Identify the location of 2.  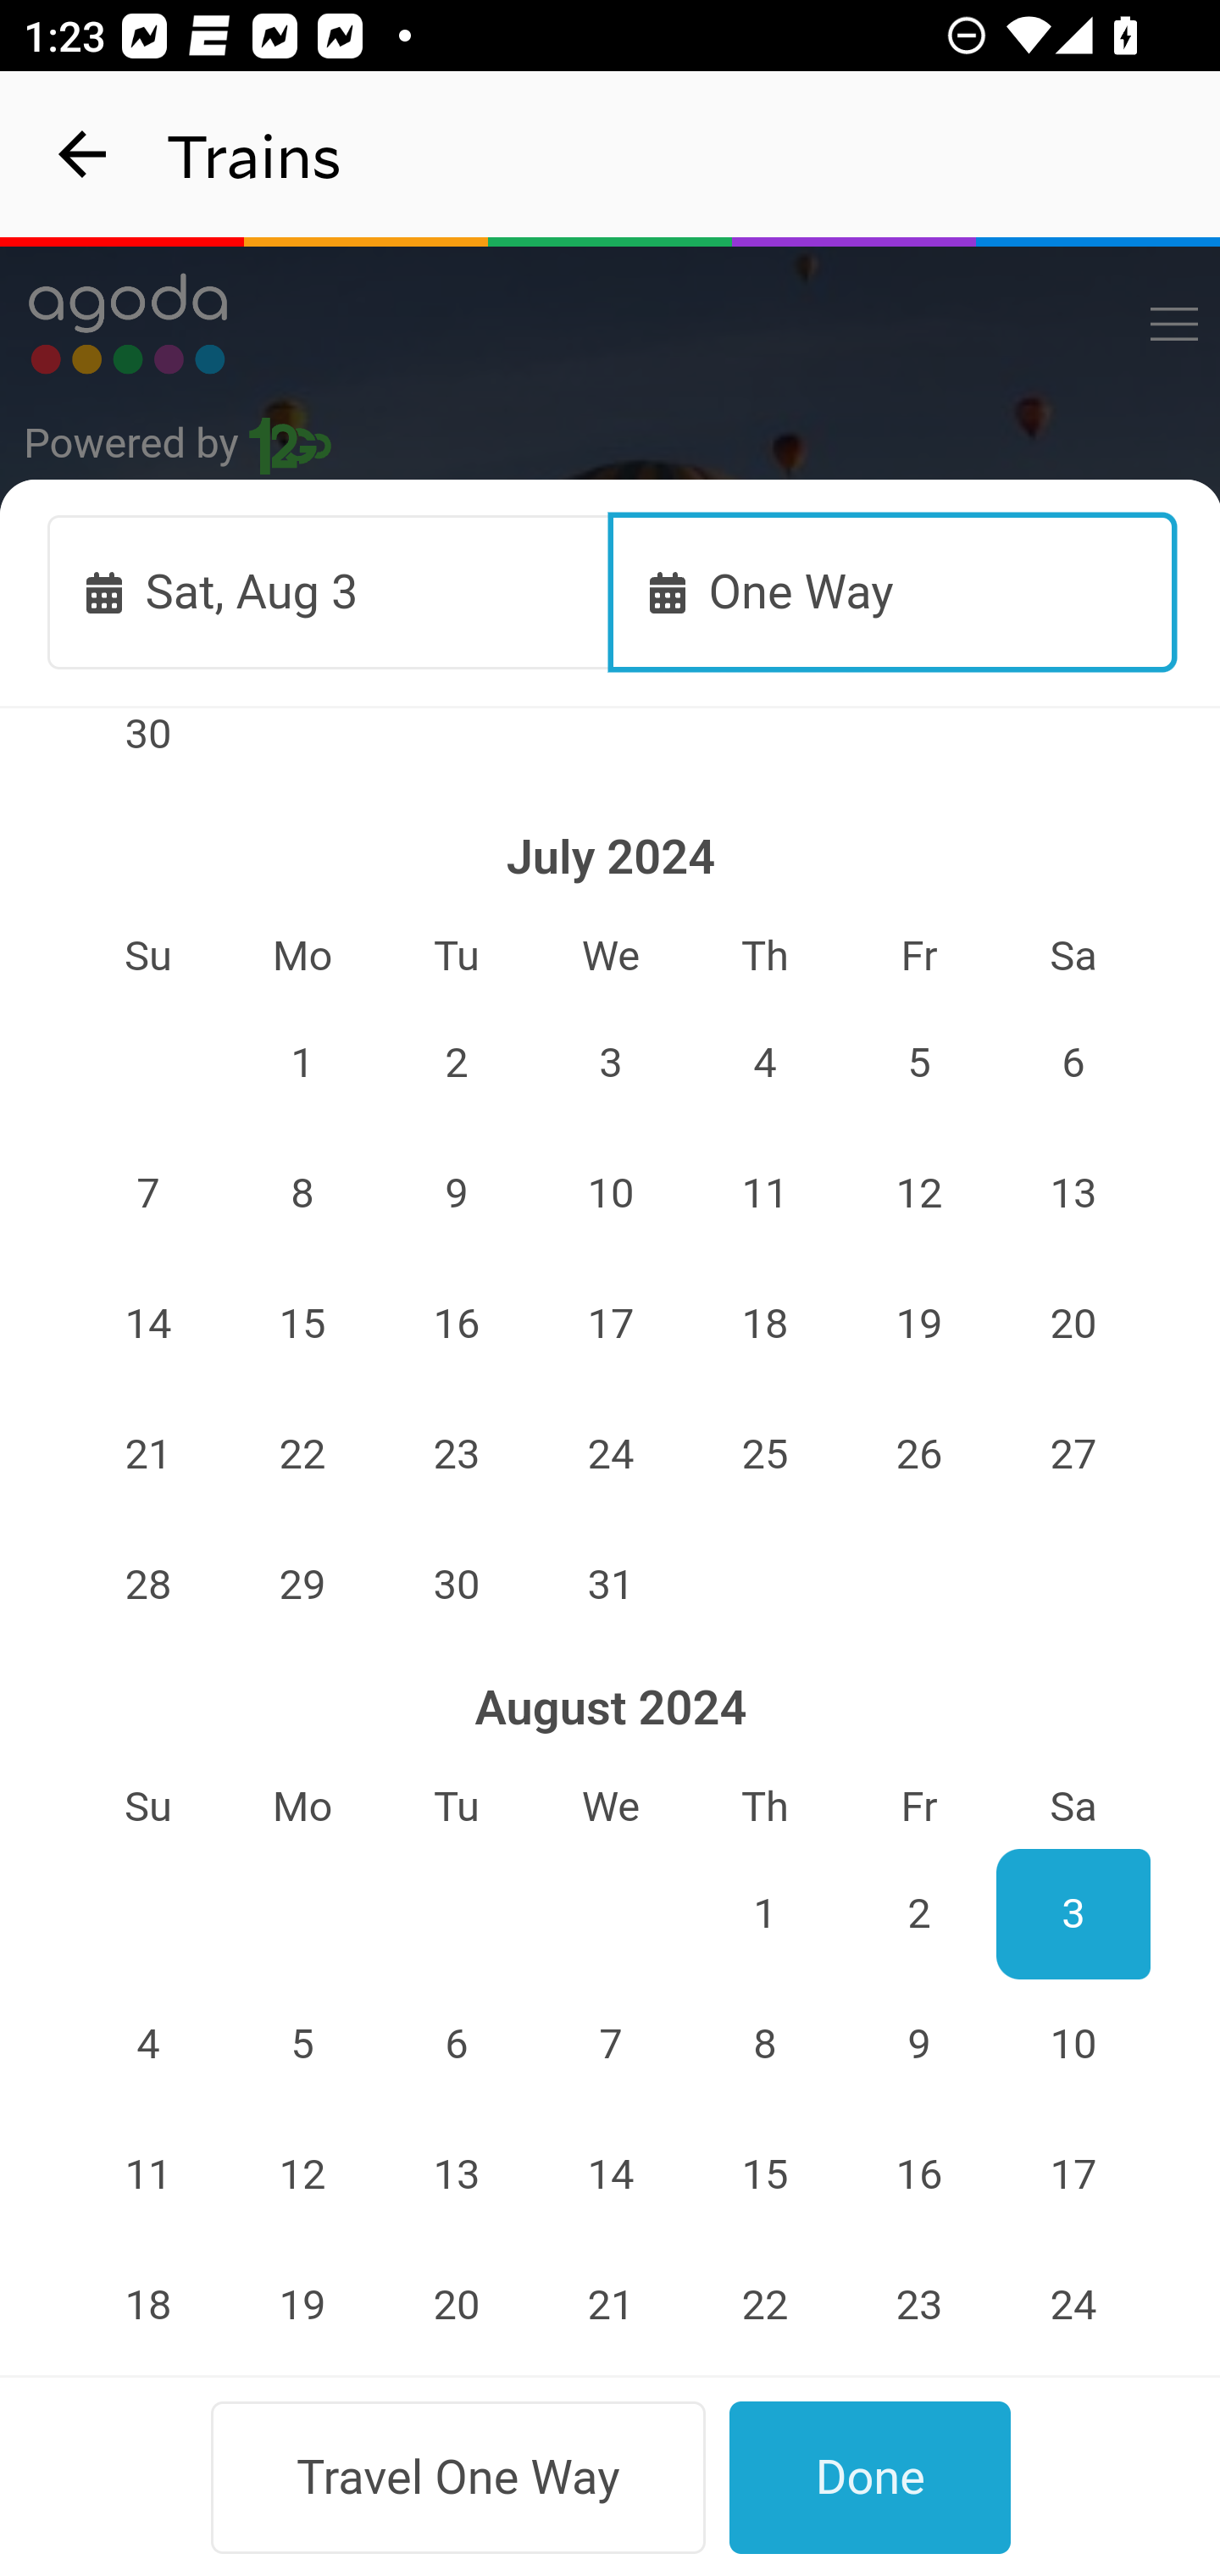
(457, 1063).